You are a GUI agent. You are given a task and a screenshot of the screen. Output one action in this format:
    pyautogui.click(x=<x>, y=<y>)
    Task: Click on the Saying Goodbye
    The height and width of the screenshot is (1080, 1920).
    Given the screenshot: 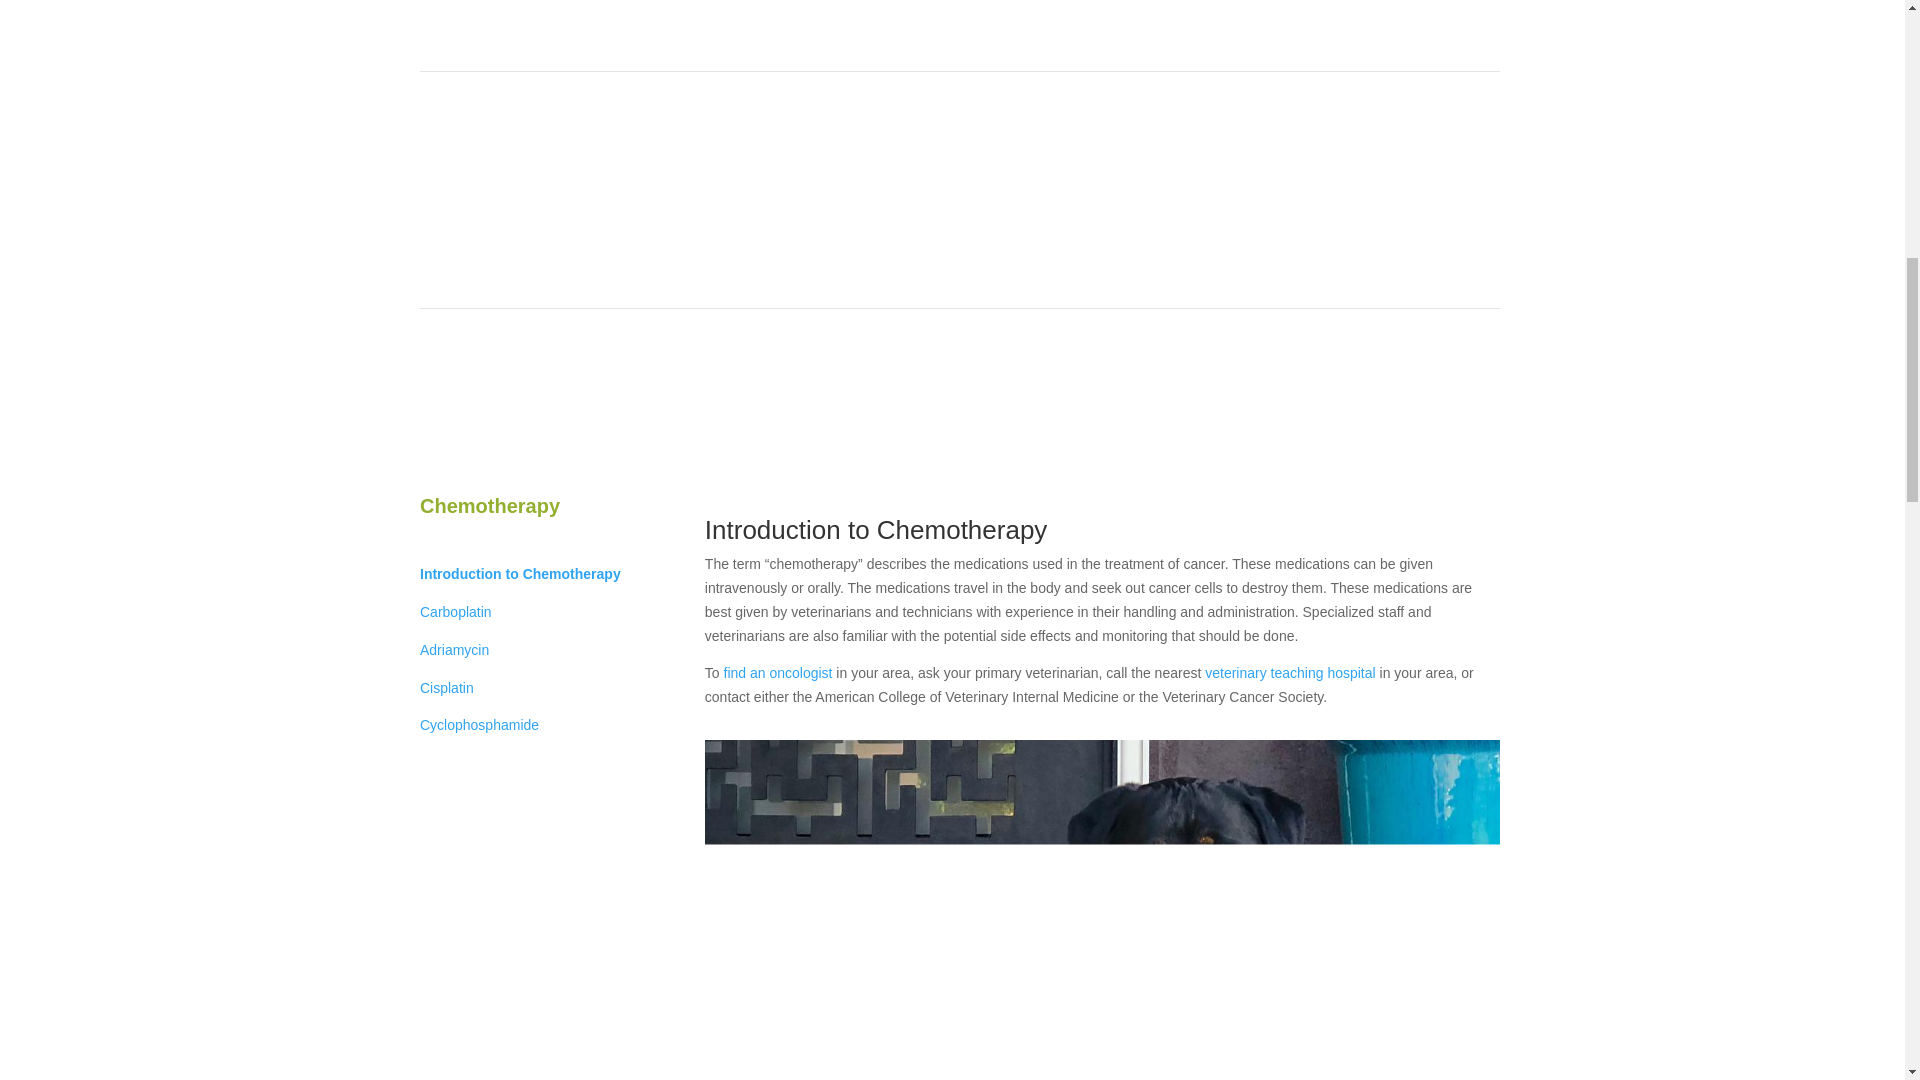 What is the action you would take?
    pyautogui.click(x=1361, y=439)
    